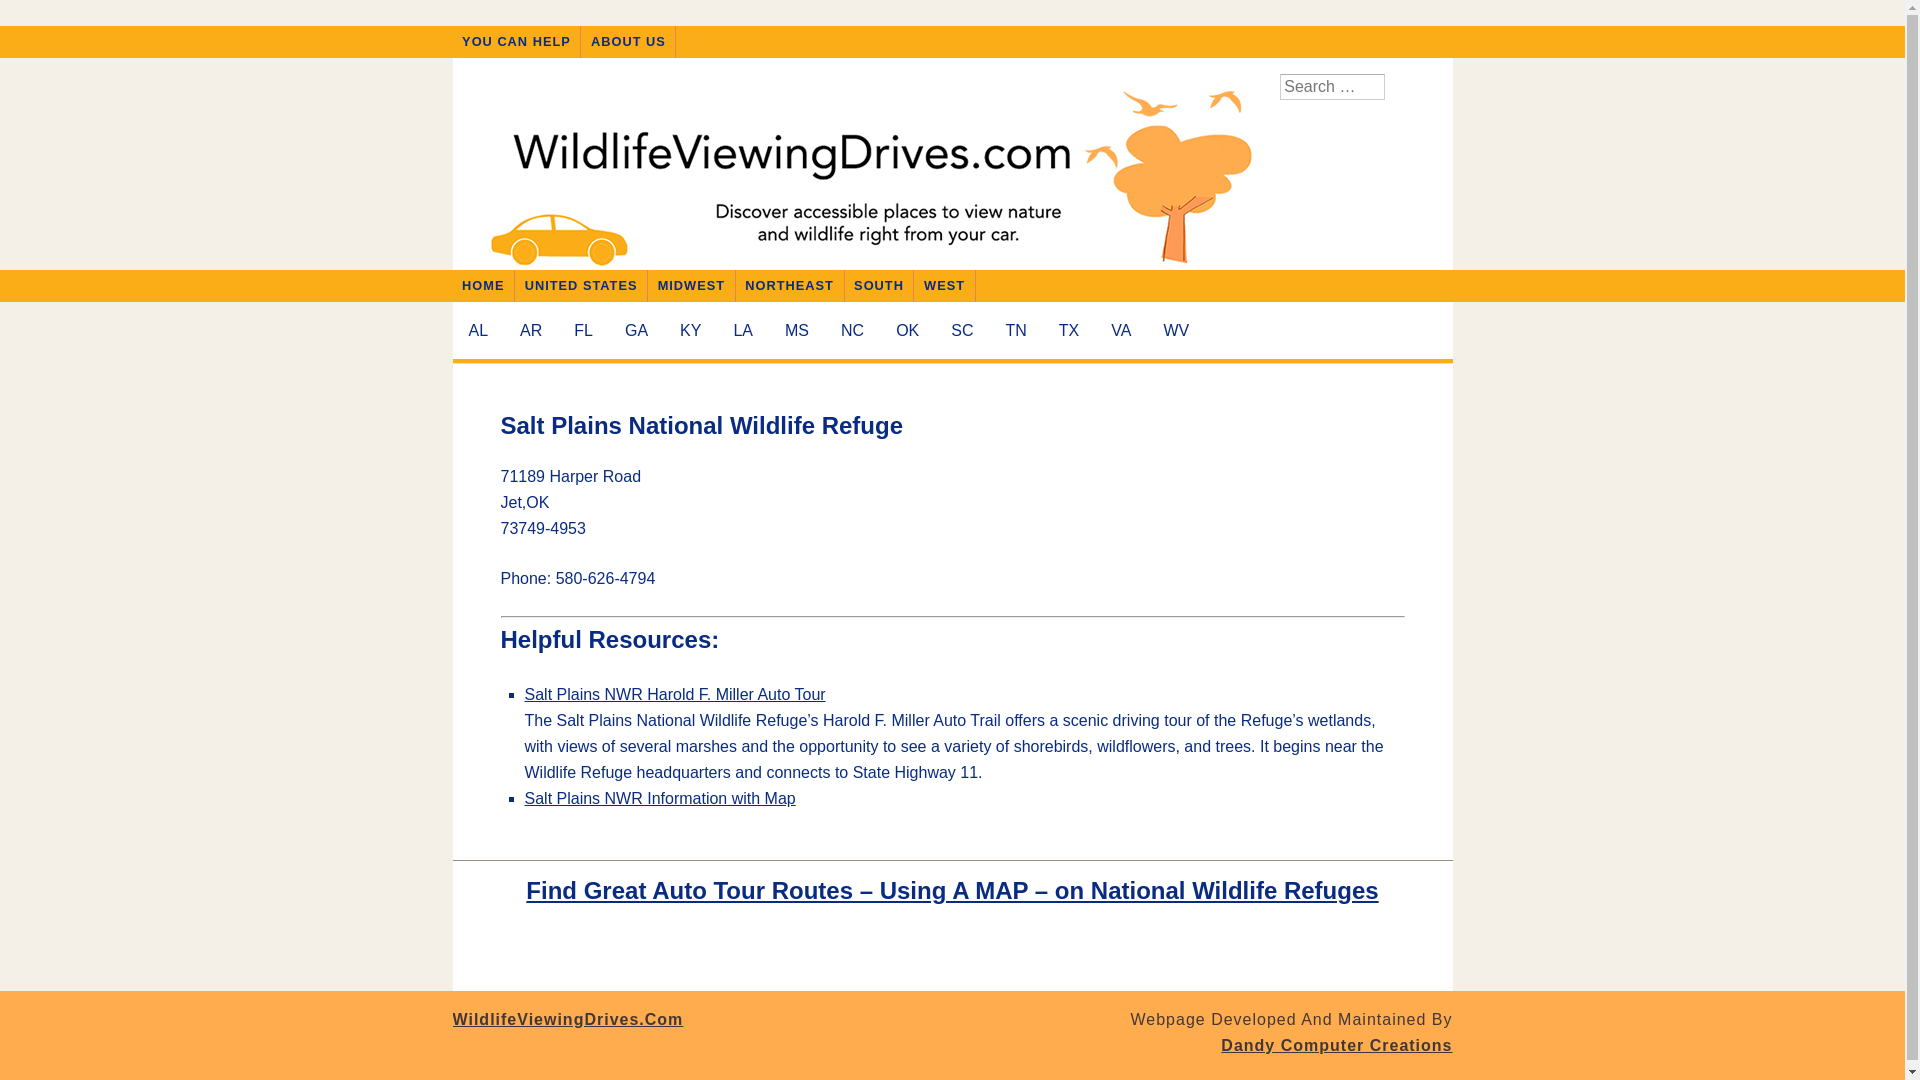  I want to click on Salt Plains NWR Information with Map, so click(659, 798).